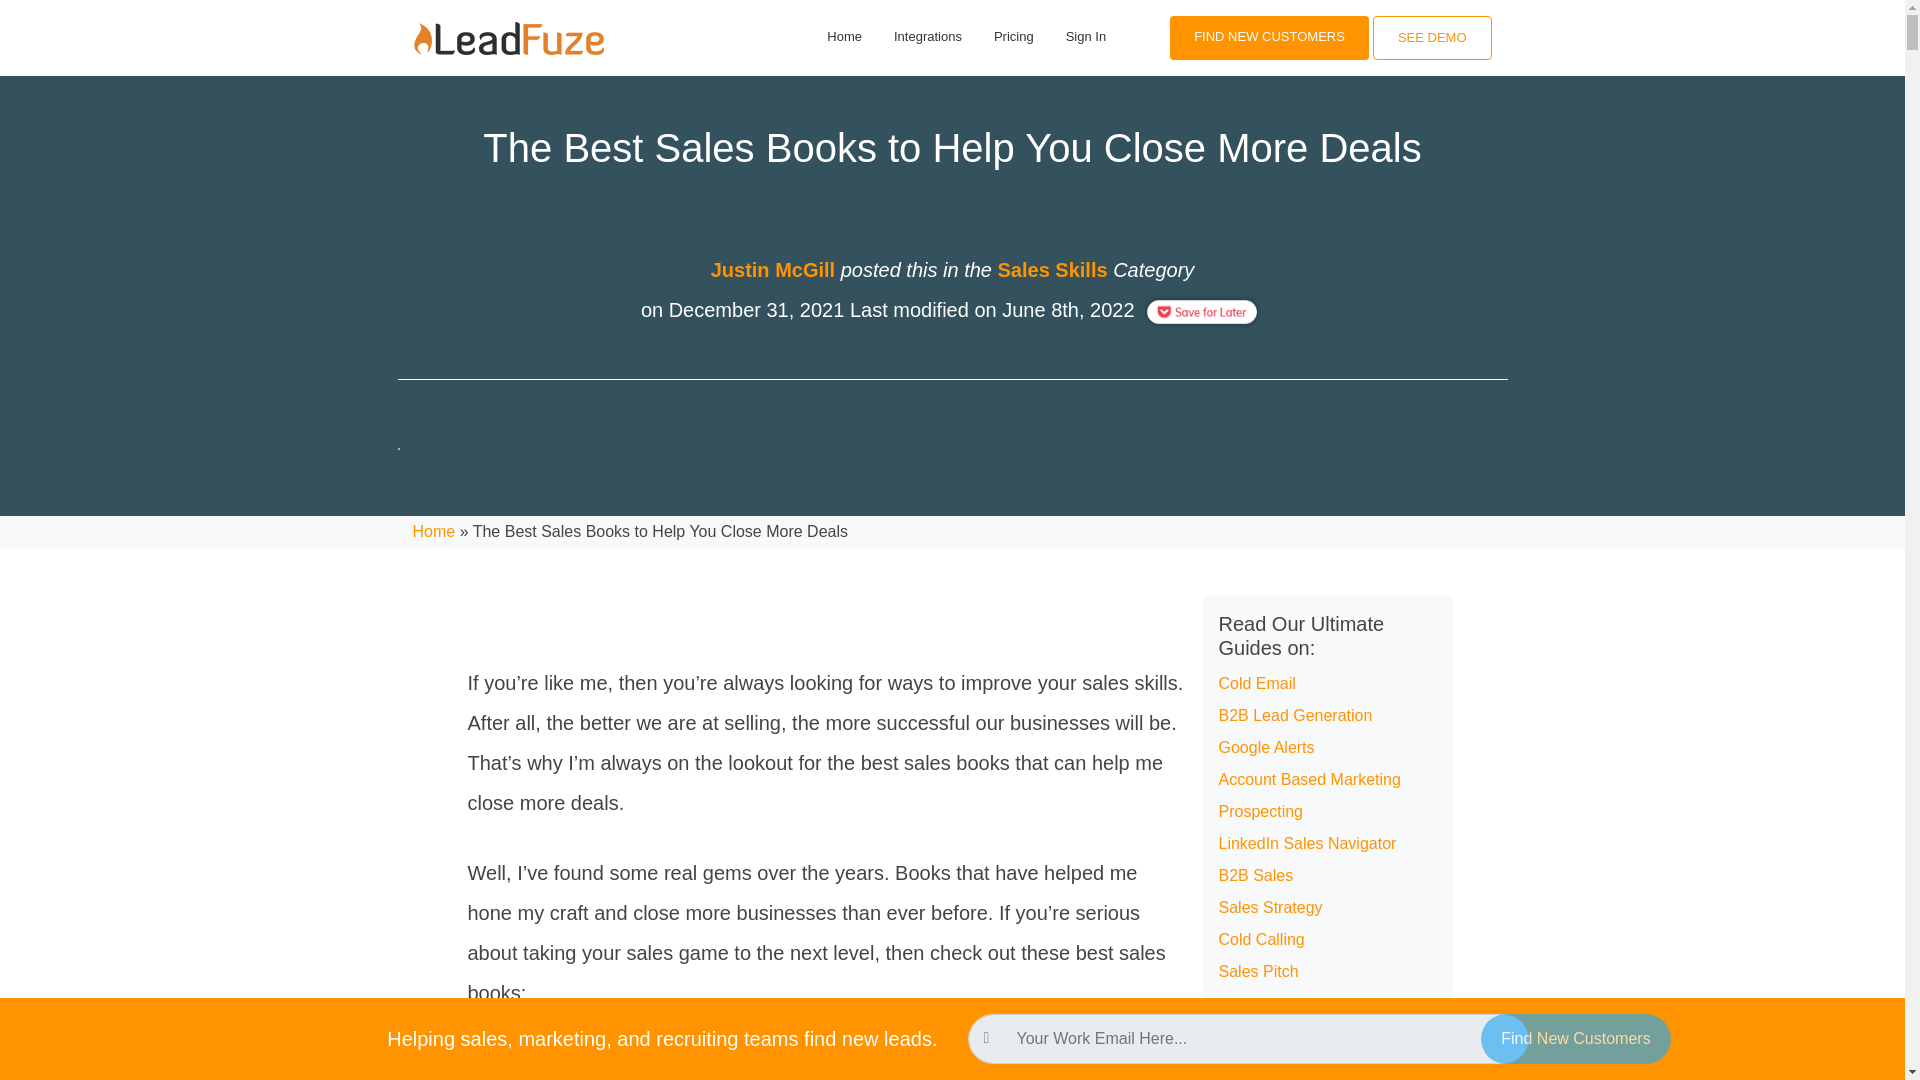 This screenshot has height=1080, width=1920. I want to click on Home, so click(434, 531).